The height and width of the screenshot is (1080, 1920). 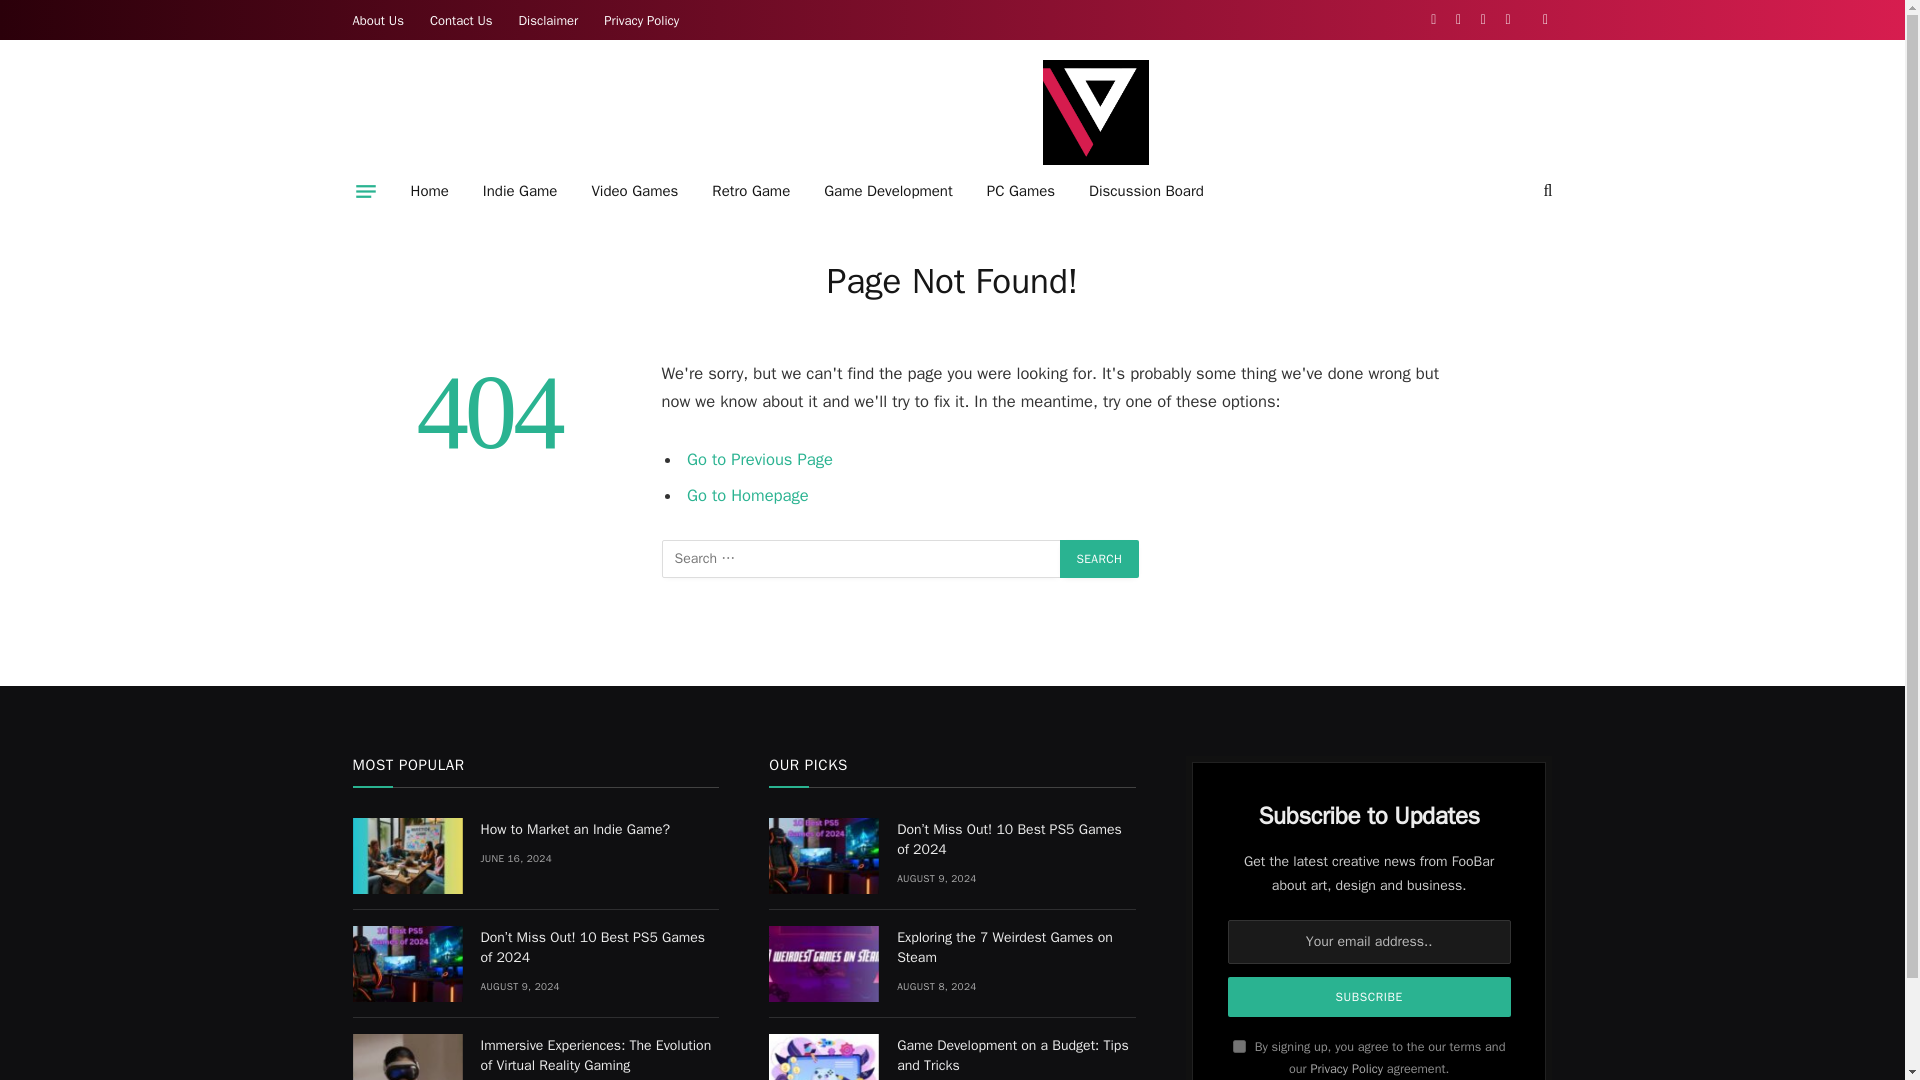 What do you see at coordinates (1100, 558) in the screenshot?
I see `Search` at bounding box center [1100, 558].